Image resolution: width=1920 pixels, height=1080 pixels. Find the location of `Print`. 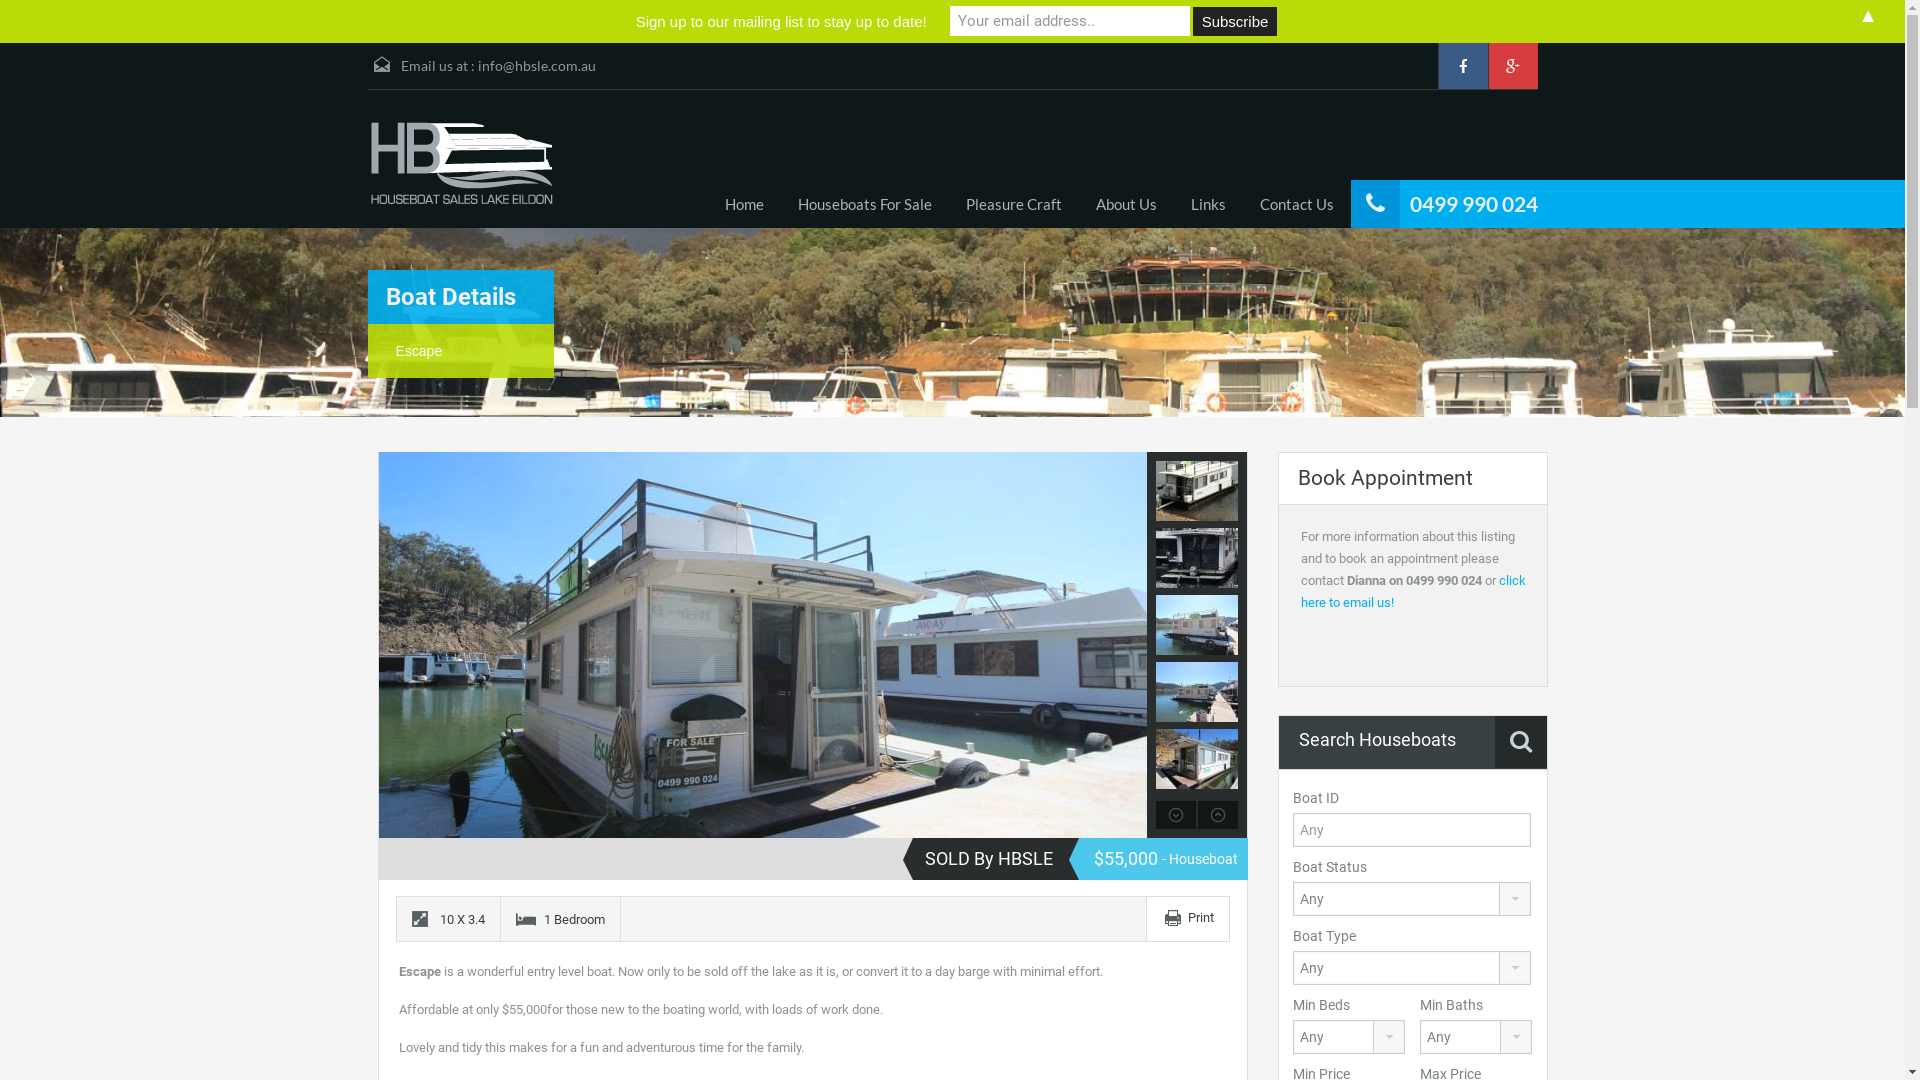

Print is located at coordinates (1201, 918).